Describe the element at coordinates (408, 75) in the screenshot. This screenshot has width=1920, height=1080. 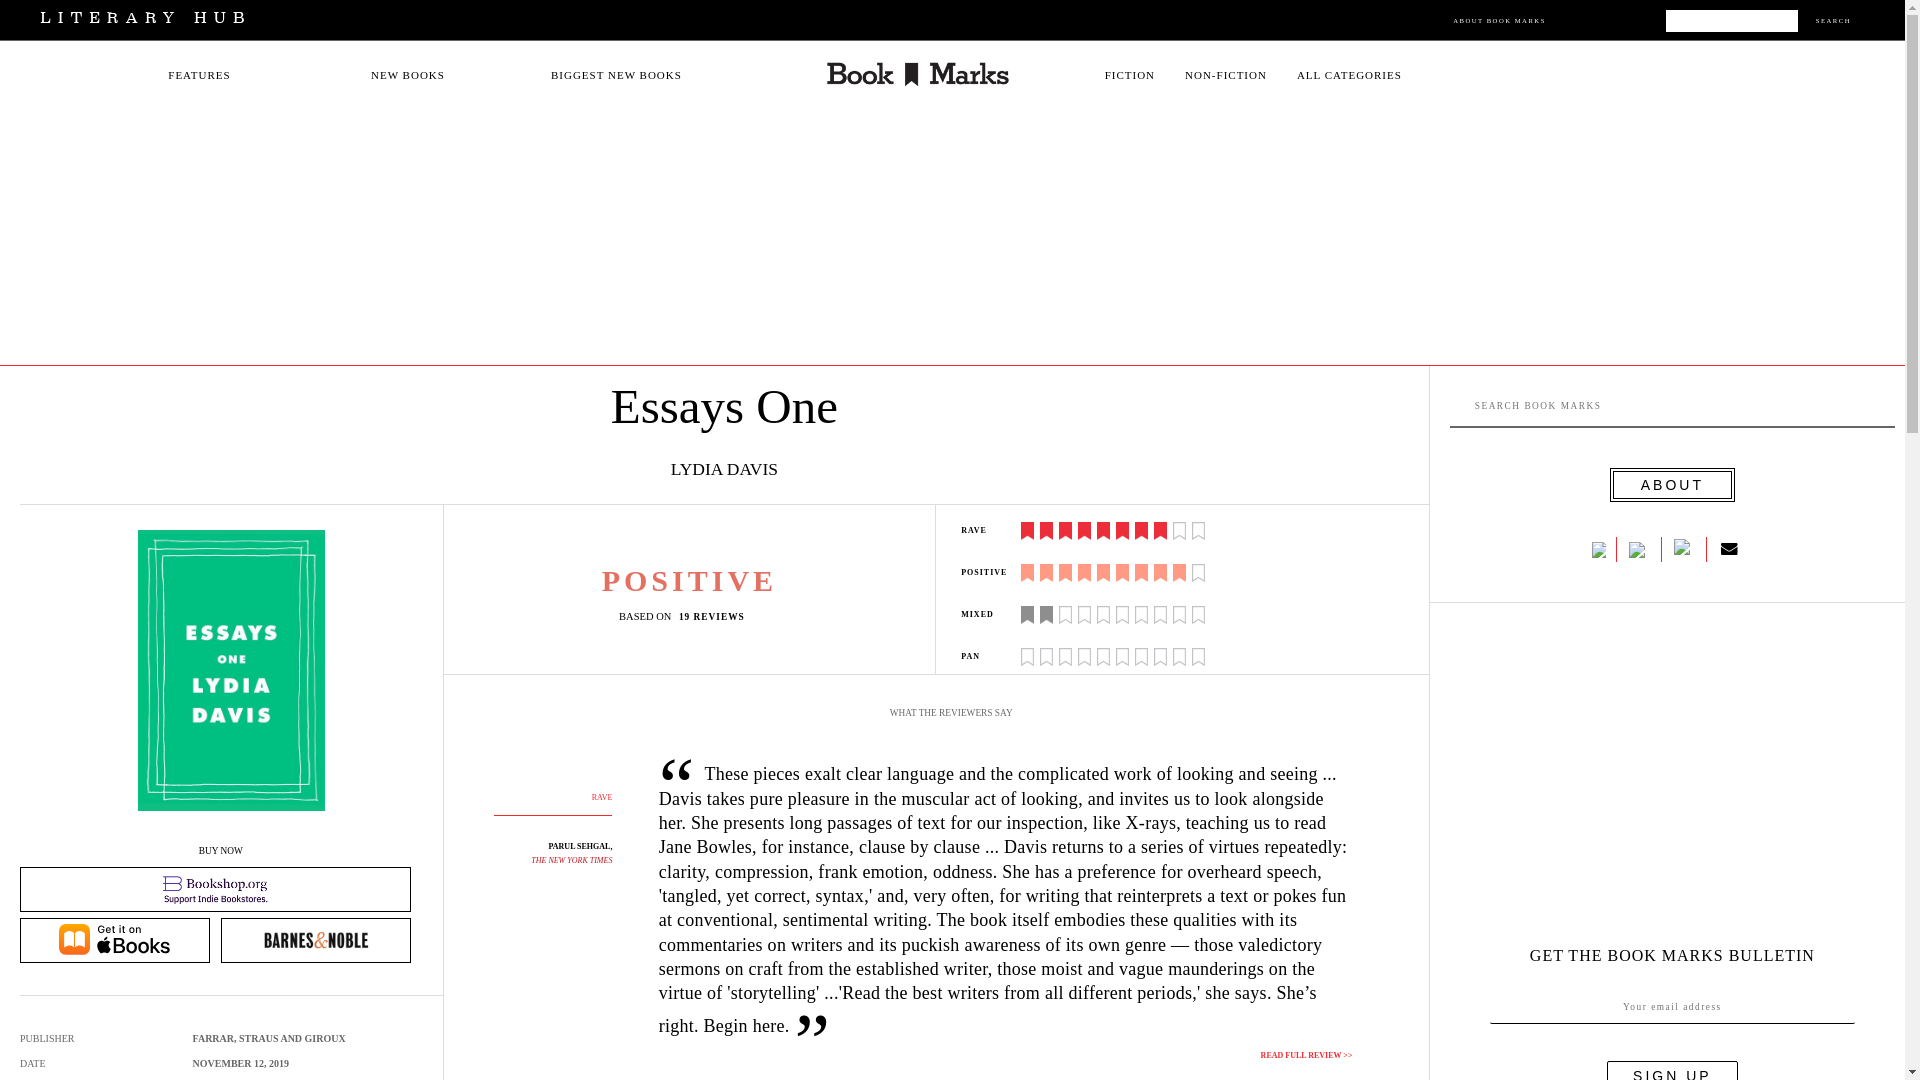
I see `NEW BOOKS` at that location.